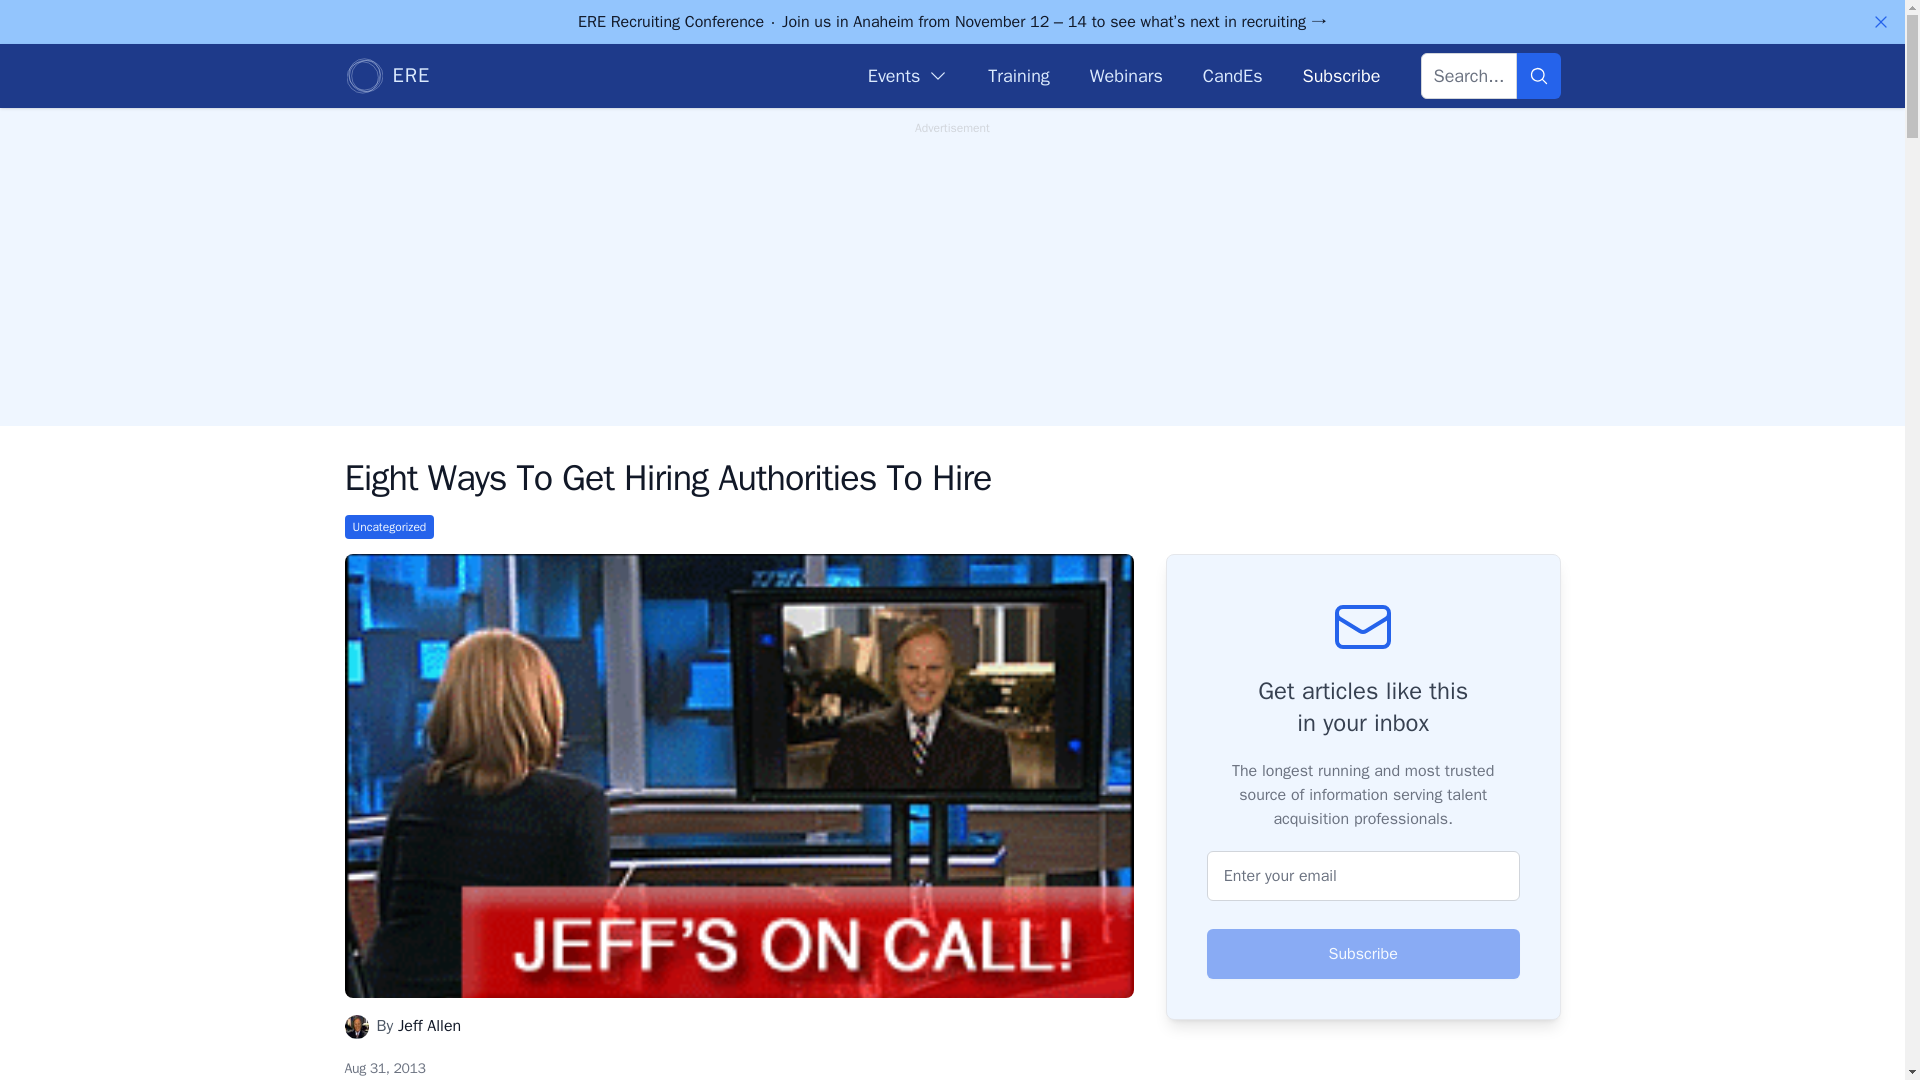  What do you see at coordinates (1018, 75) in the screenshot?
I see `Training` at bounding box center [1018, 75].